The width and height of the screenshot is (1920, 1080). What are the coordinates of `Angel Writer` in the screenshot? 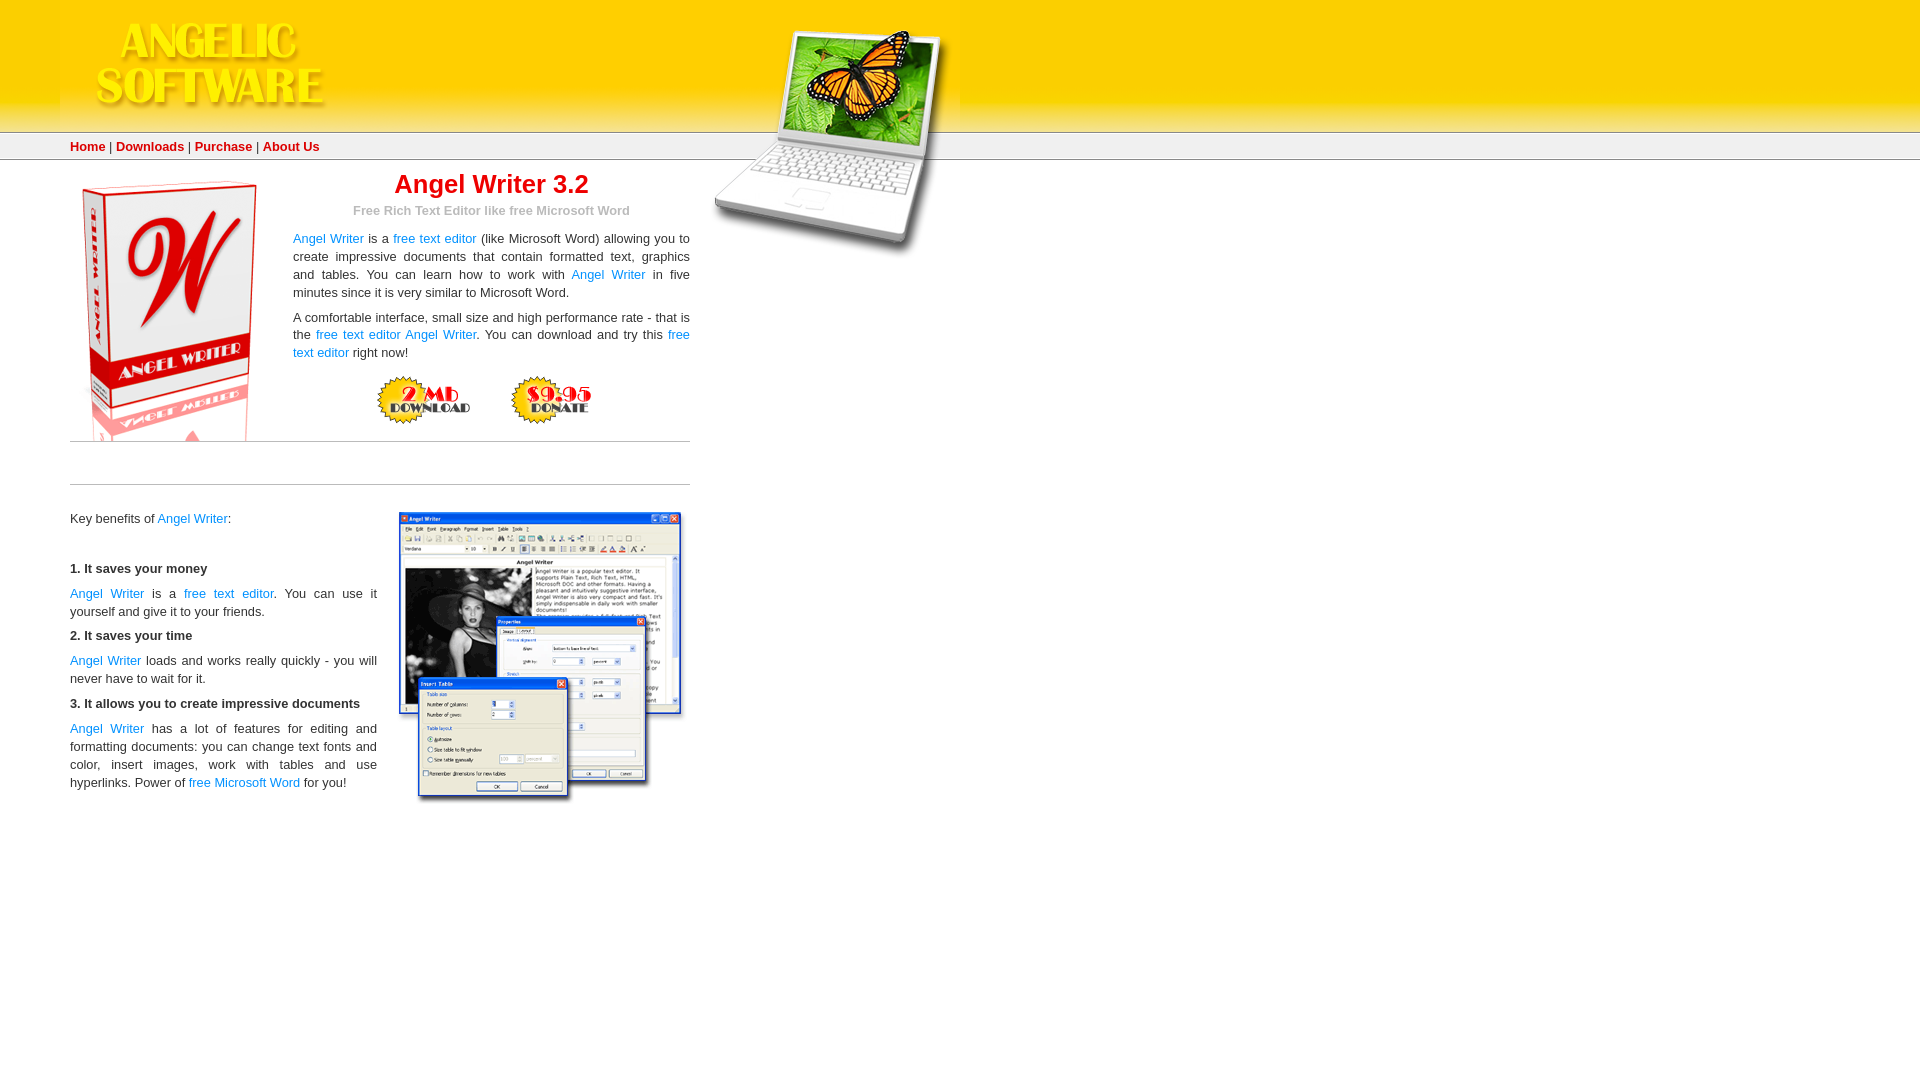 It's located at (192, 518).